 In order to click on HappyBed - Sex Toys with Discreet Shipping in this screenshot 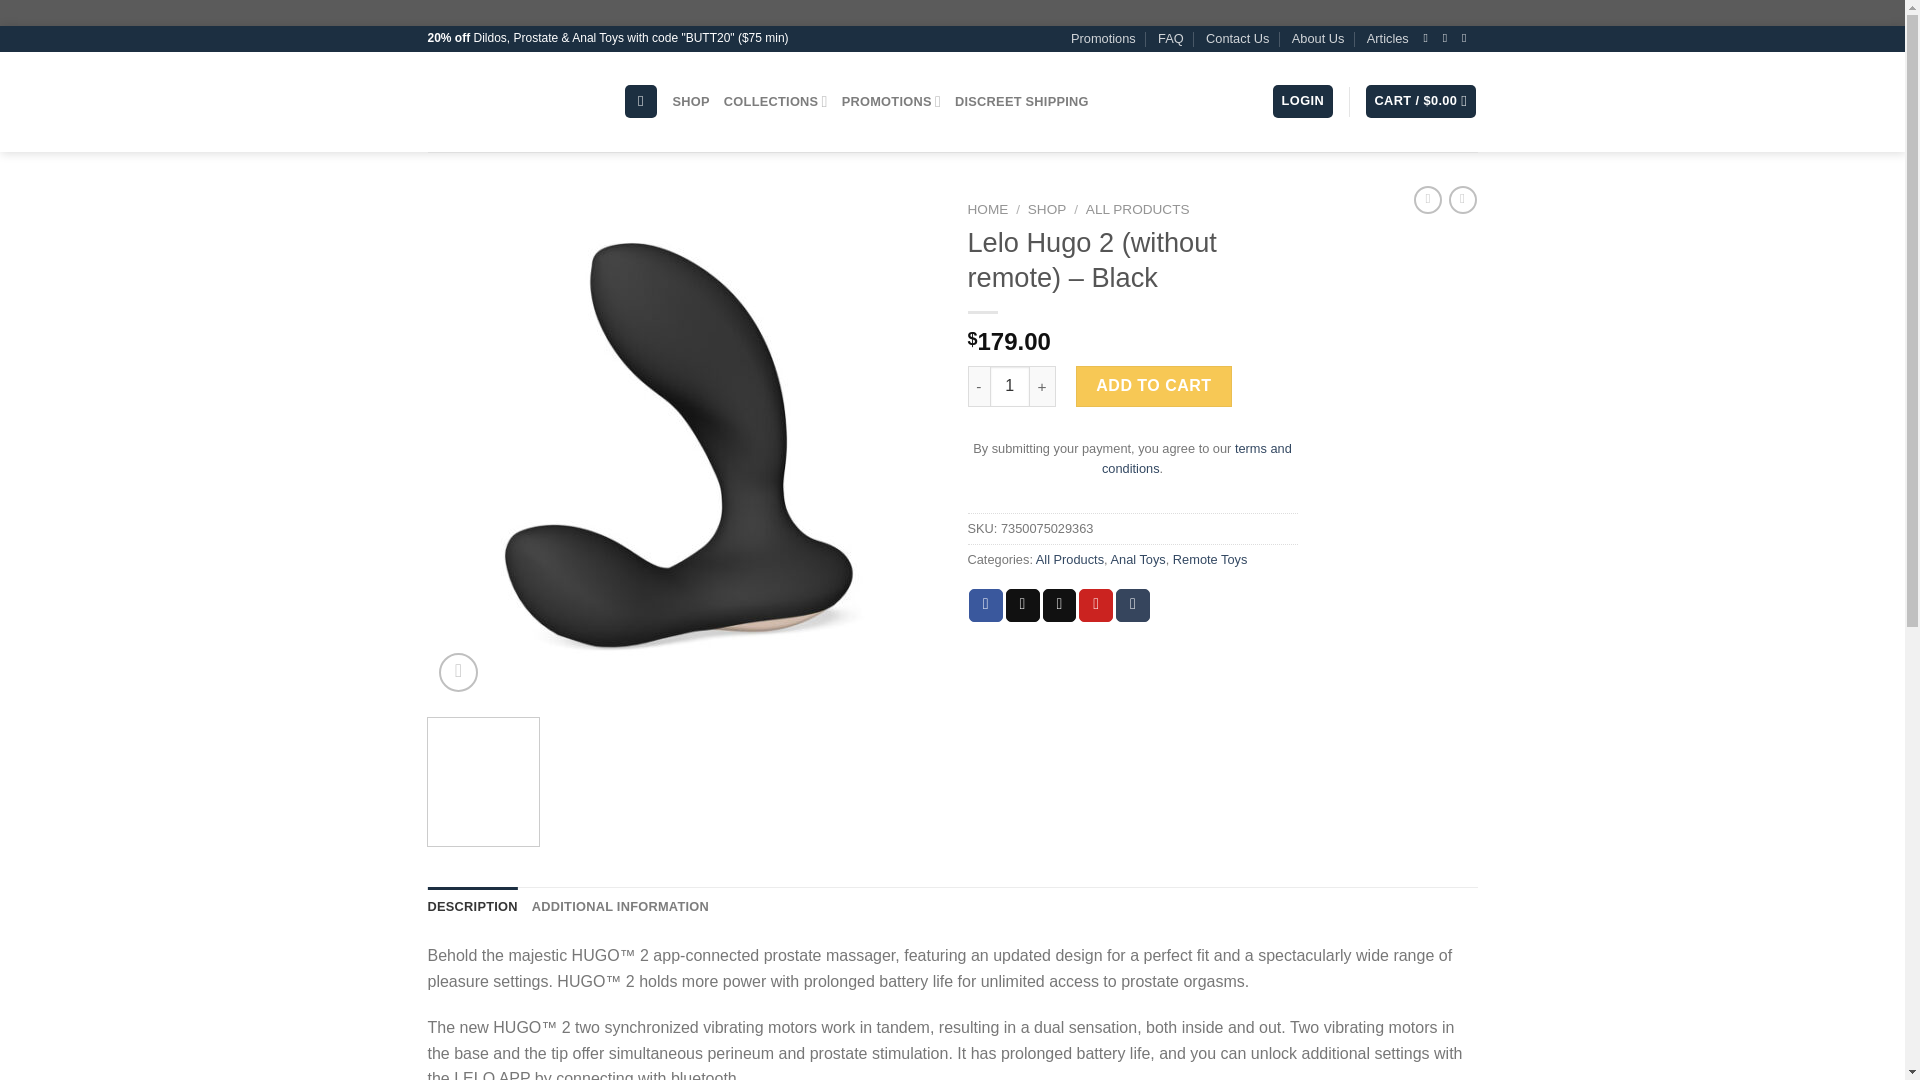, I will do `click(510, 102)`.